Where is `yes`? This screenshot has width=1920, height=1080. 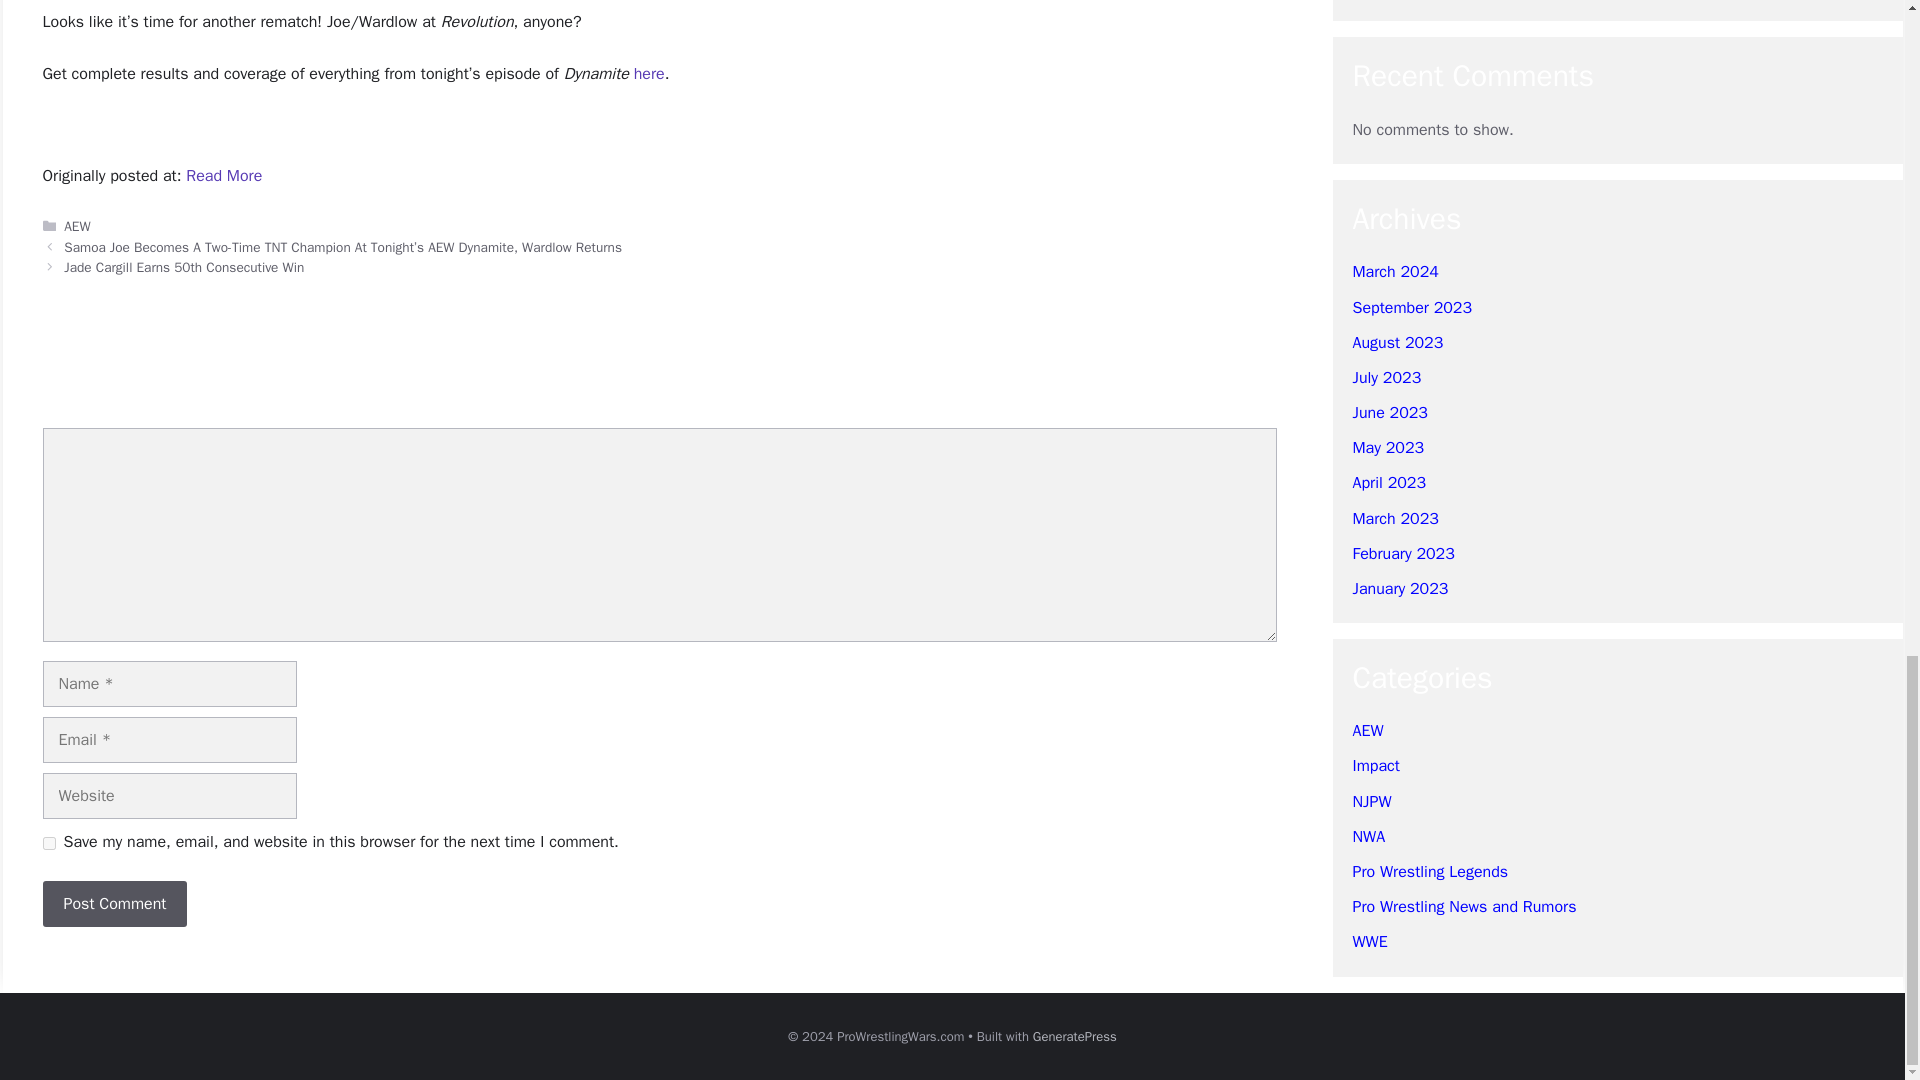
yes is located at coordinates (48, 843).